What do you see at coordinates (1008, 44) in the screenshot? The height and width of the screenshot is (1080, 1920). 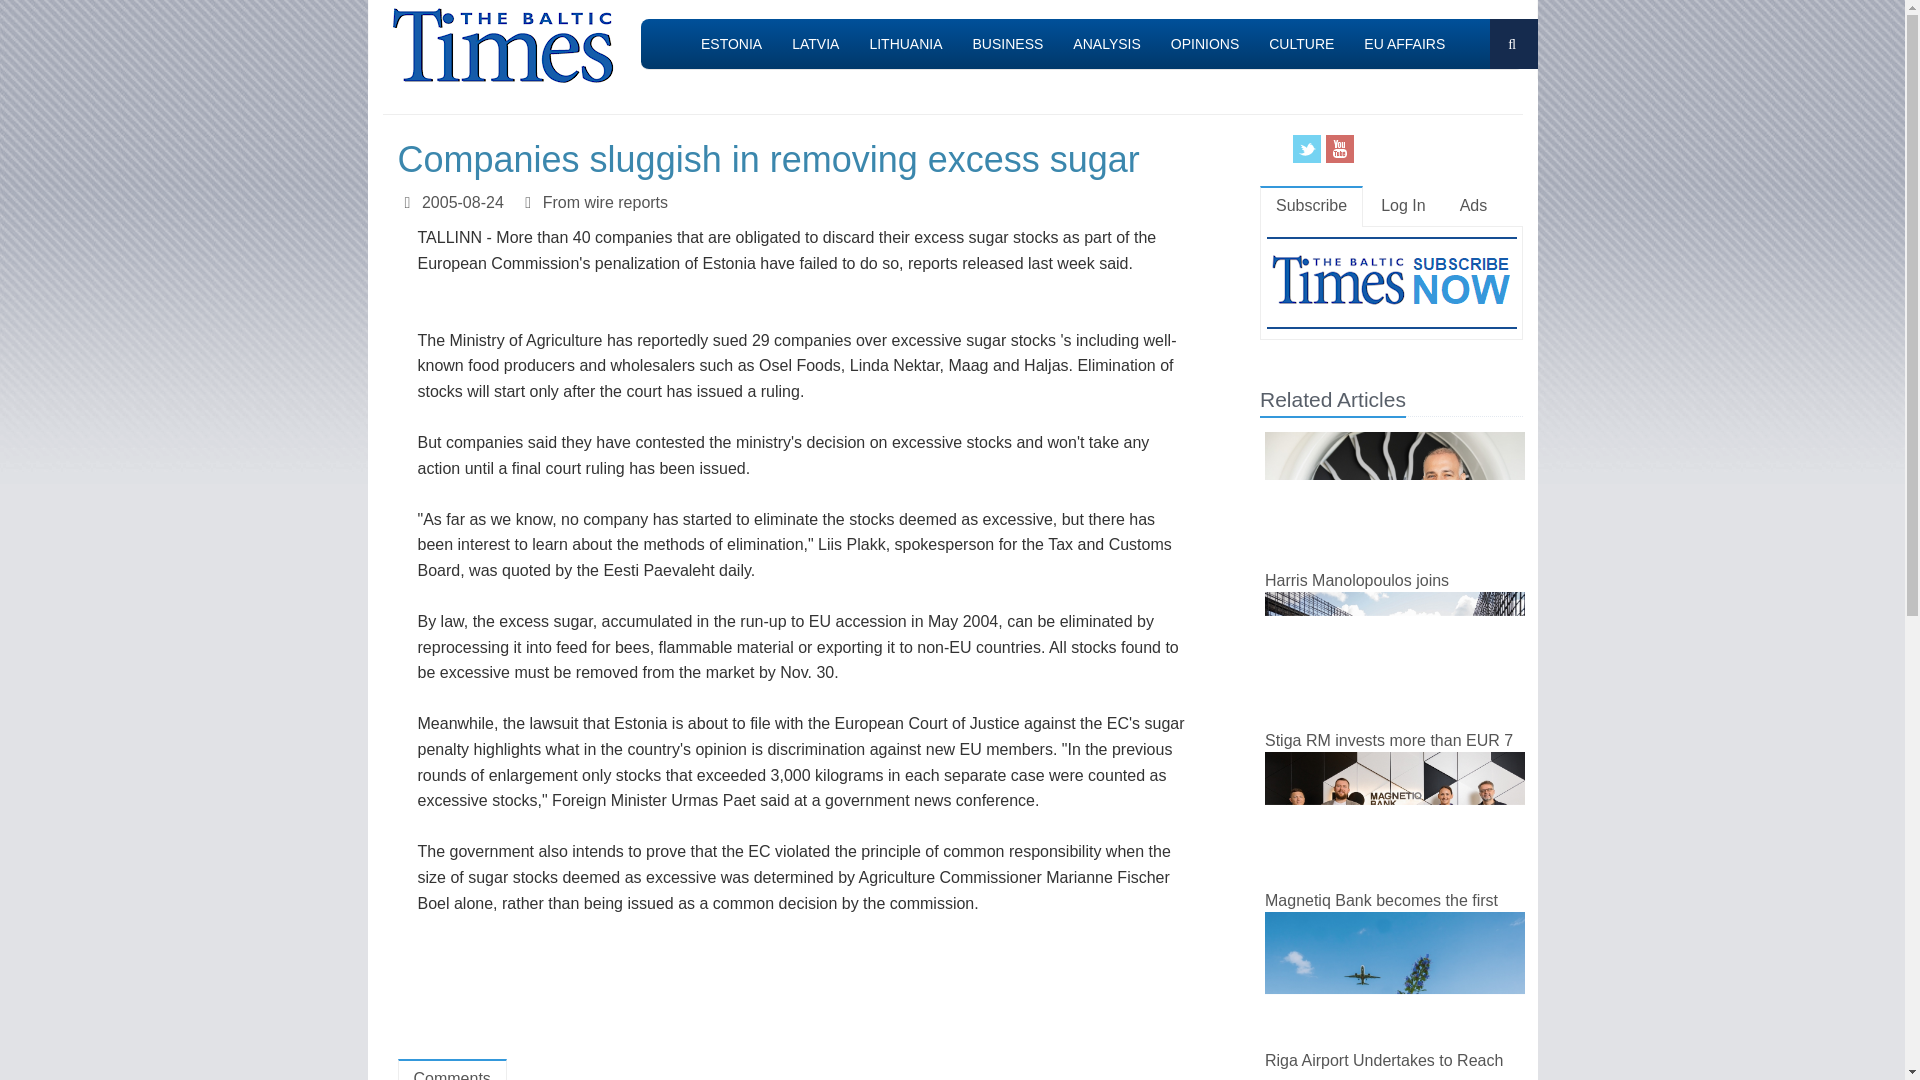 I see `BUSINESS` at bounding box center [1008, 44].